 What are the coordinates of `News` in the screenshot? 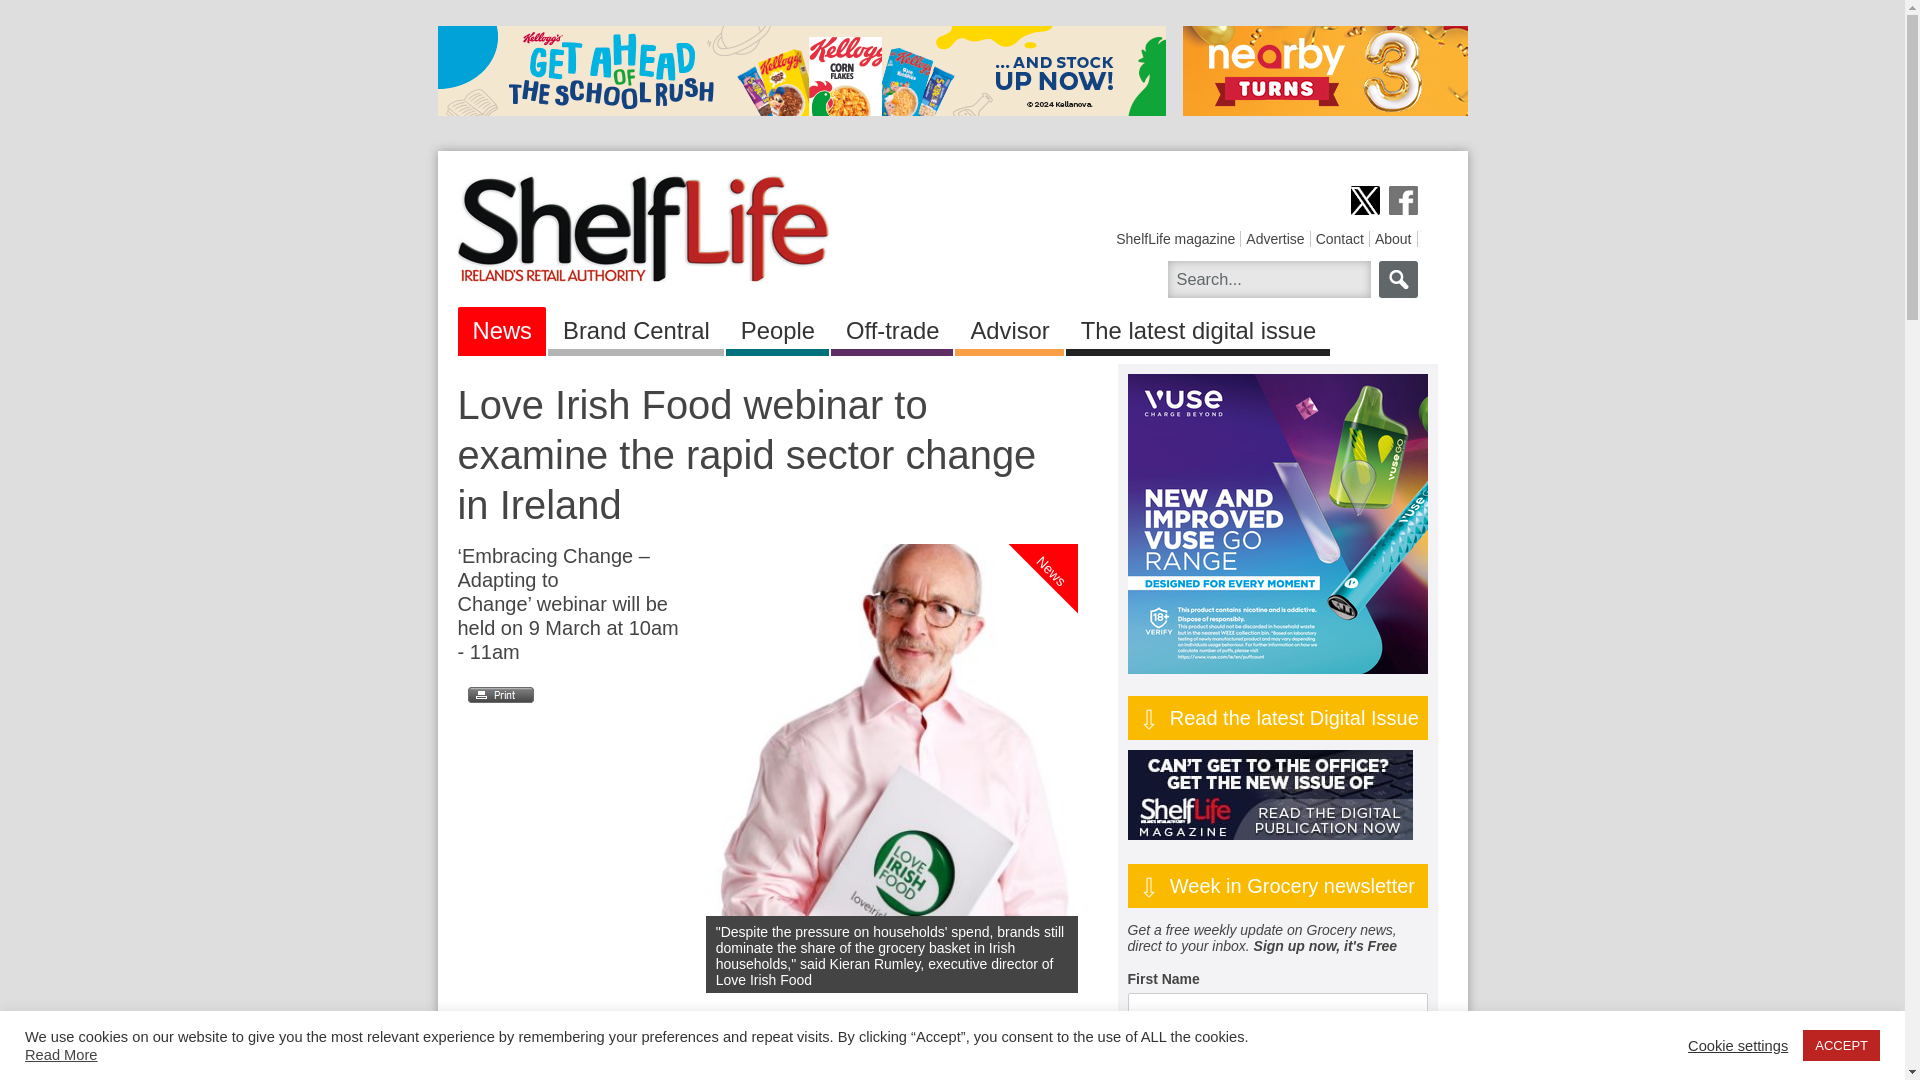 It's located at (502, 327).